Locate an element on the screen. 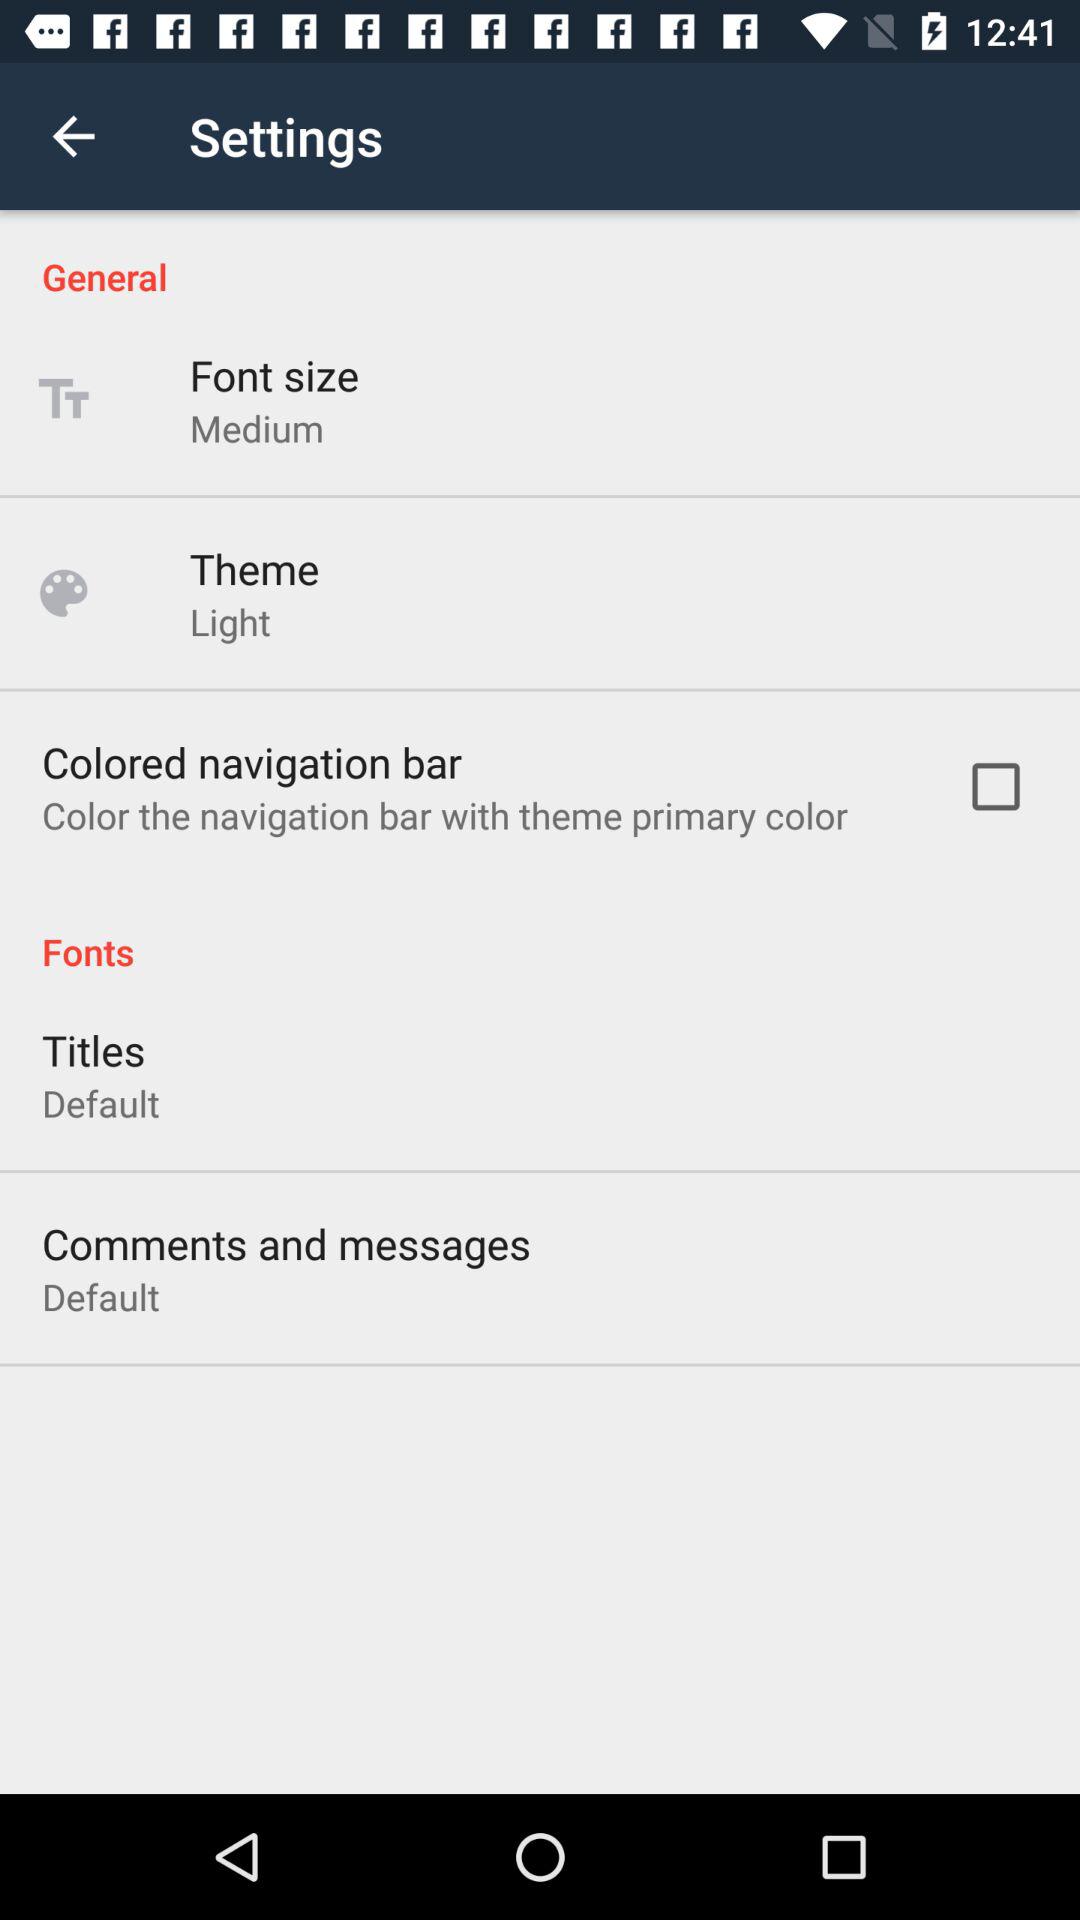 This screenshot has width=1080, height=1920. launch icon above the font size icon is located at coordinates (540, 256).